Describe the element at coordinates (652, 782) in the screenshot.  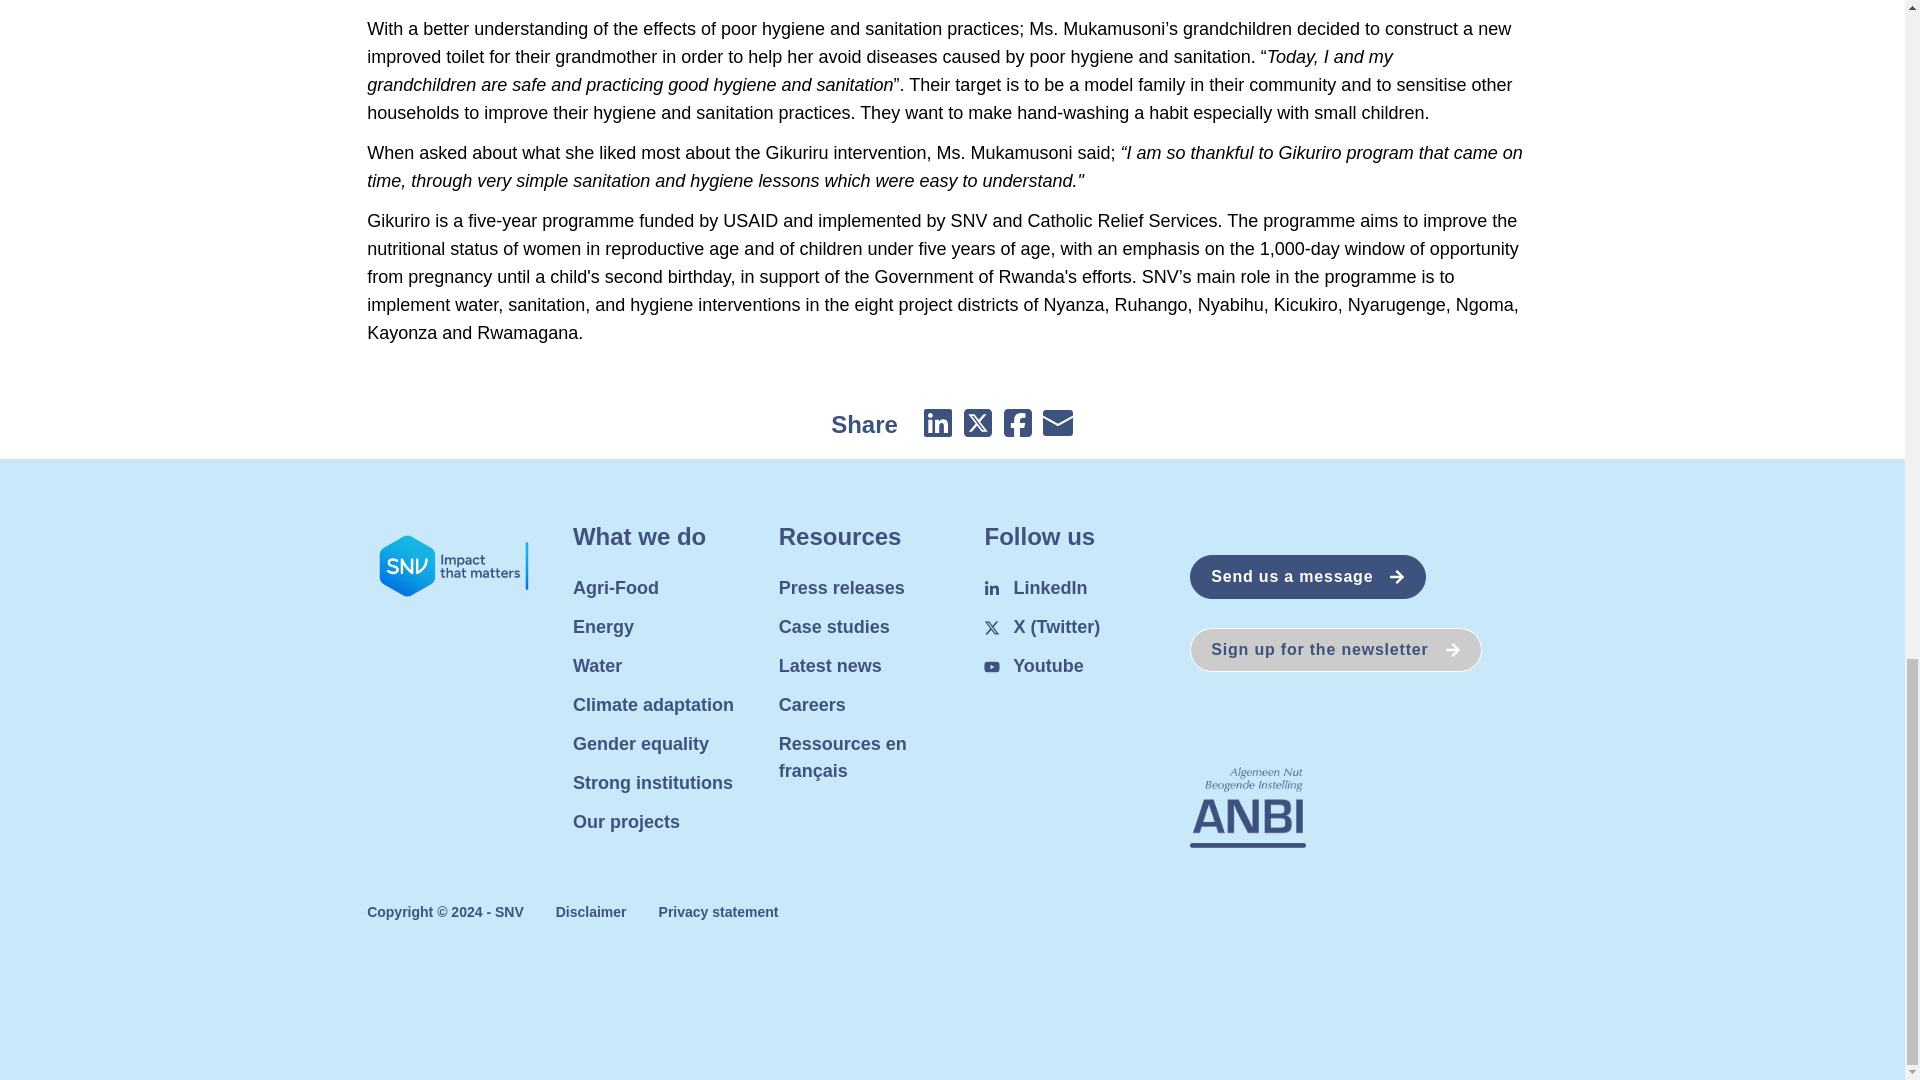
I see `Strong institutions` at that location.